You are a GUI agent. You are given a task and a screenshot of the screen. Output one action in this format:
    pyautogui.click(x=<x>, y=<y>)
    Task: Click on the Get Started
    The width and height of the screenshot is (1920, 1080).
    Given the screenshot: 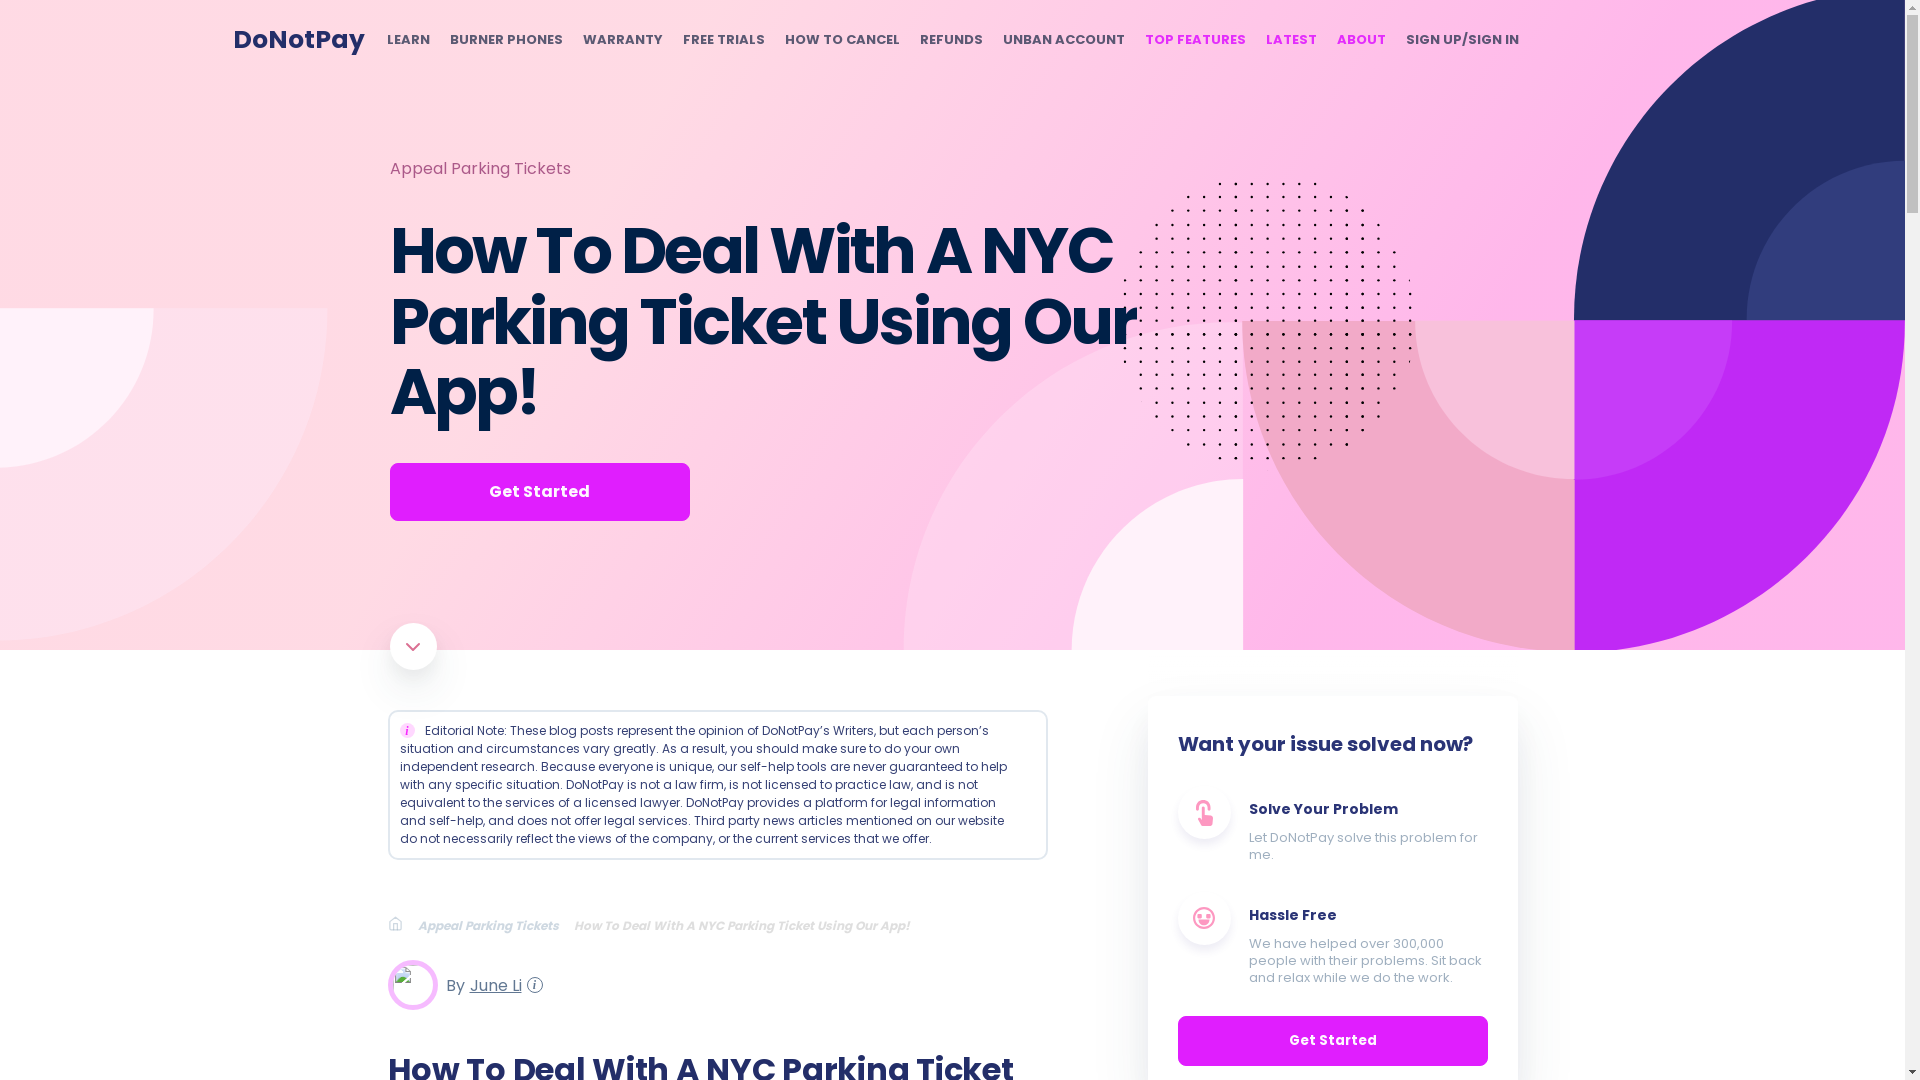 What is the action you would take?
    pyautogui.click(x=539, y=492)
    